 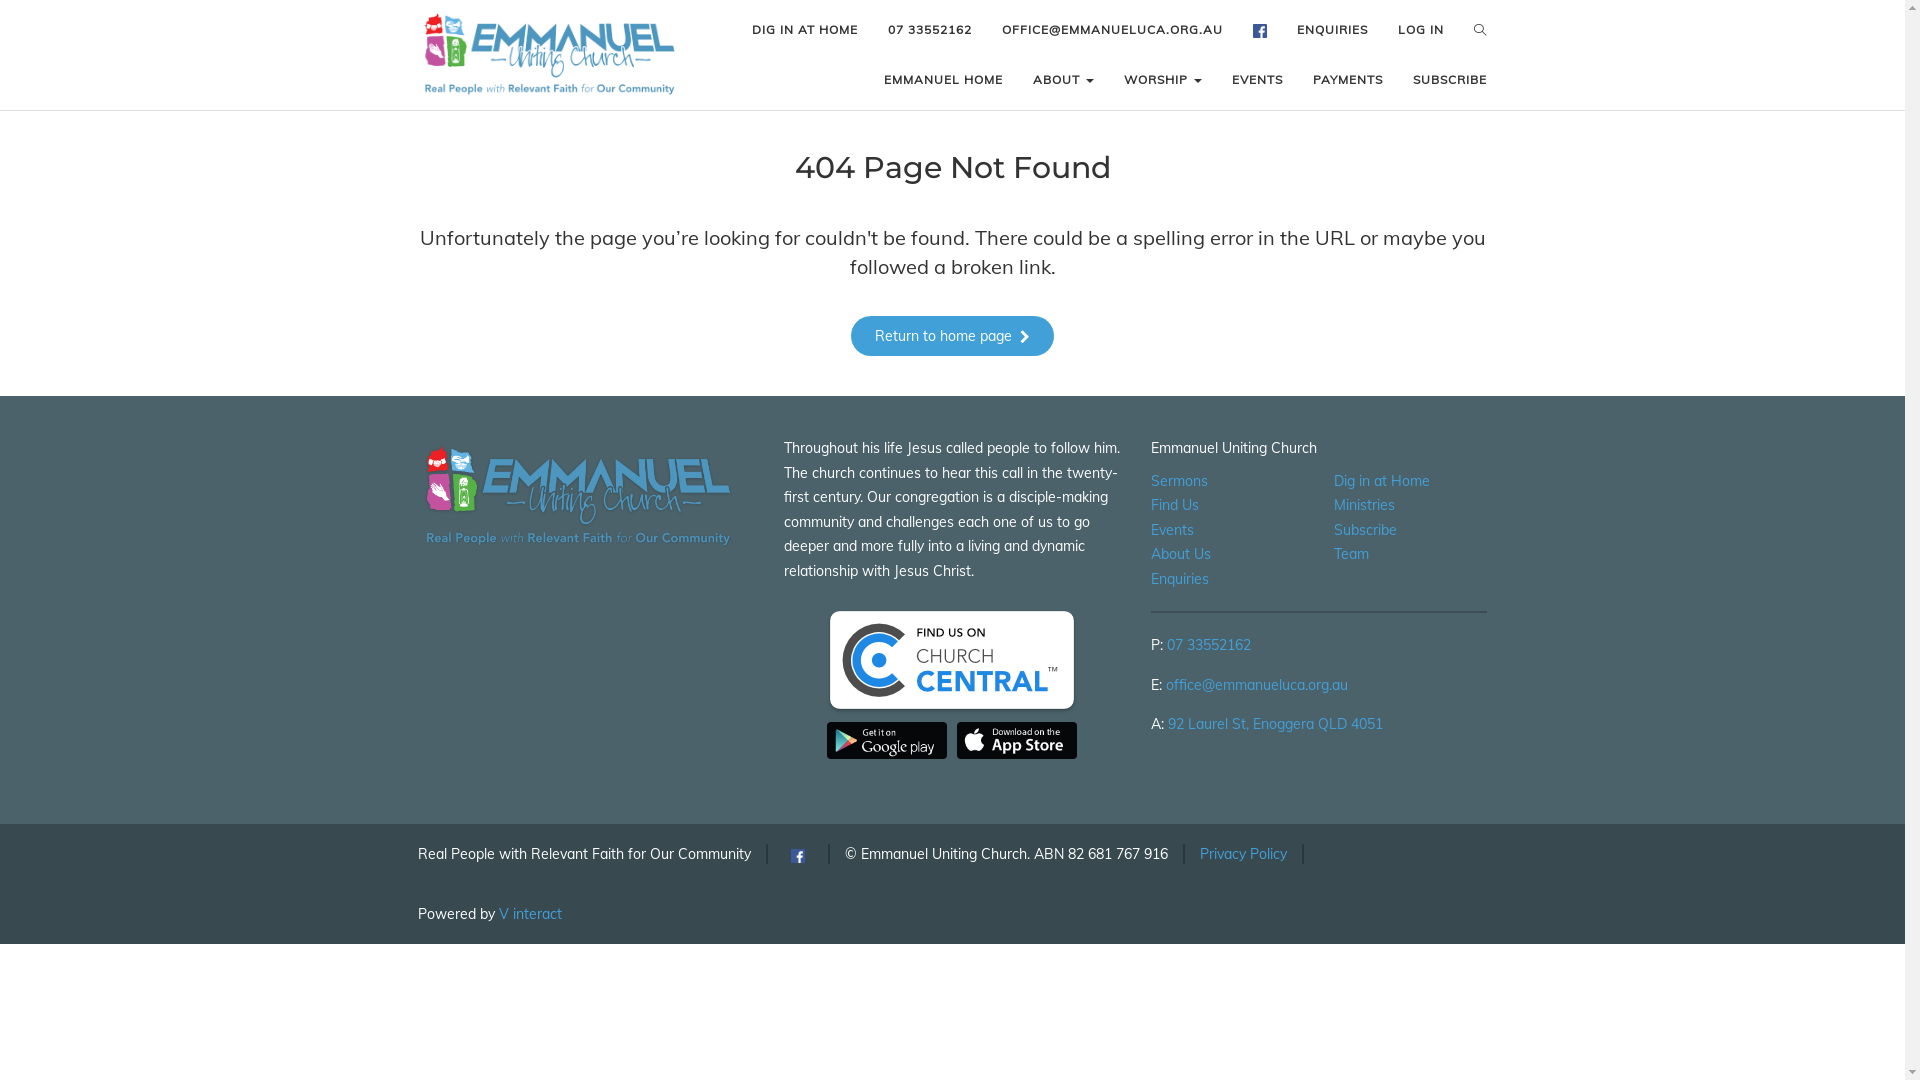 What do you see at coordinates (1175, 505) in the screenshot?
I see `Find Us` at bounding box center [1175, 505].